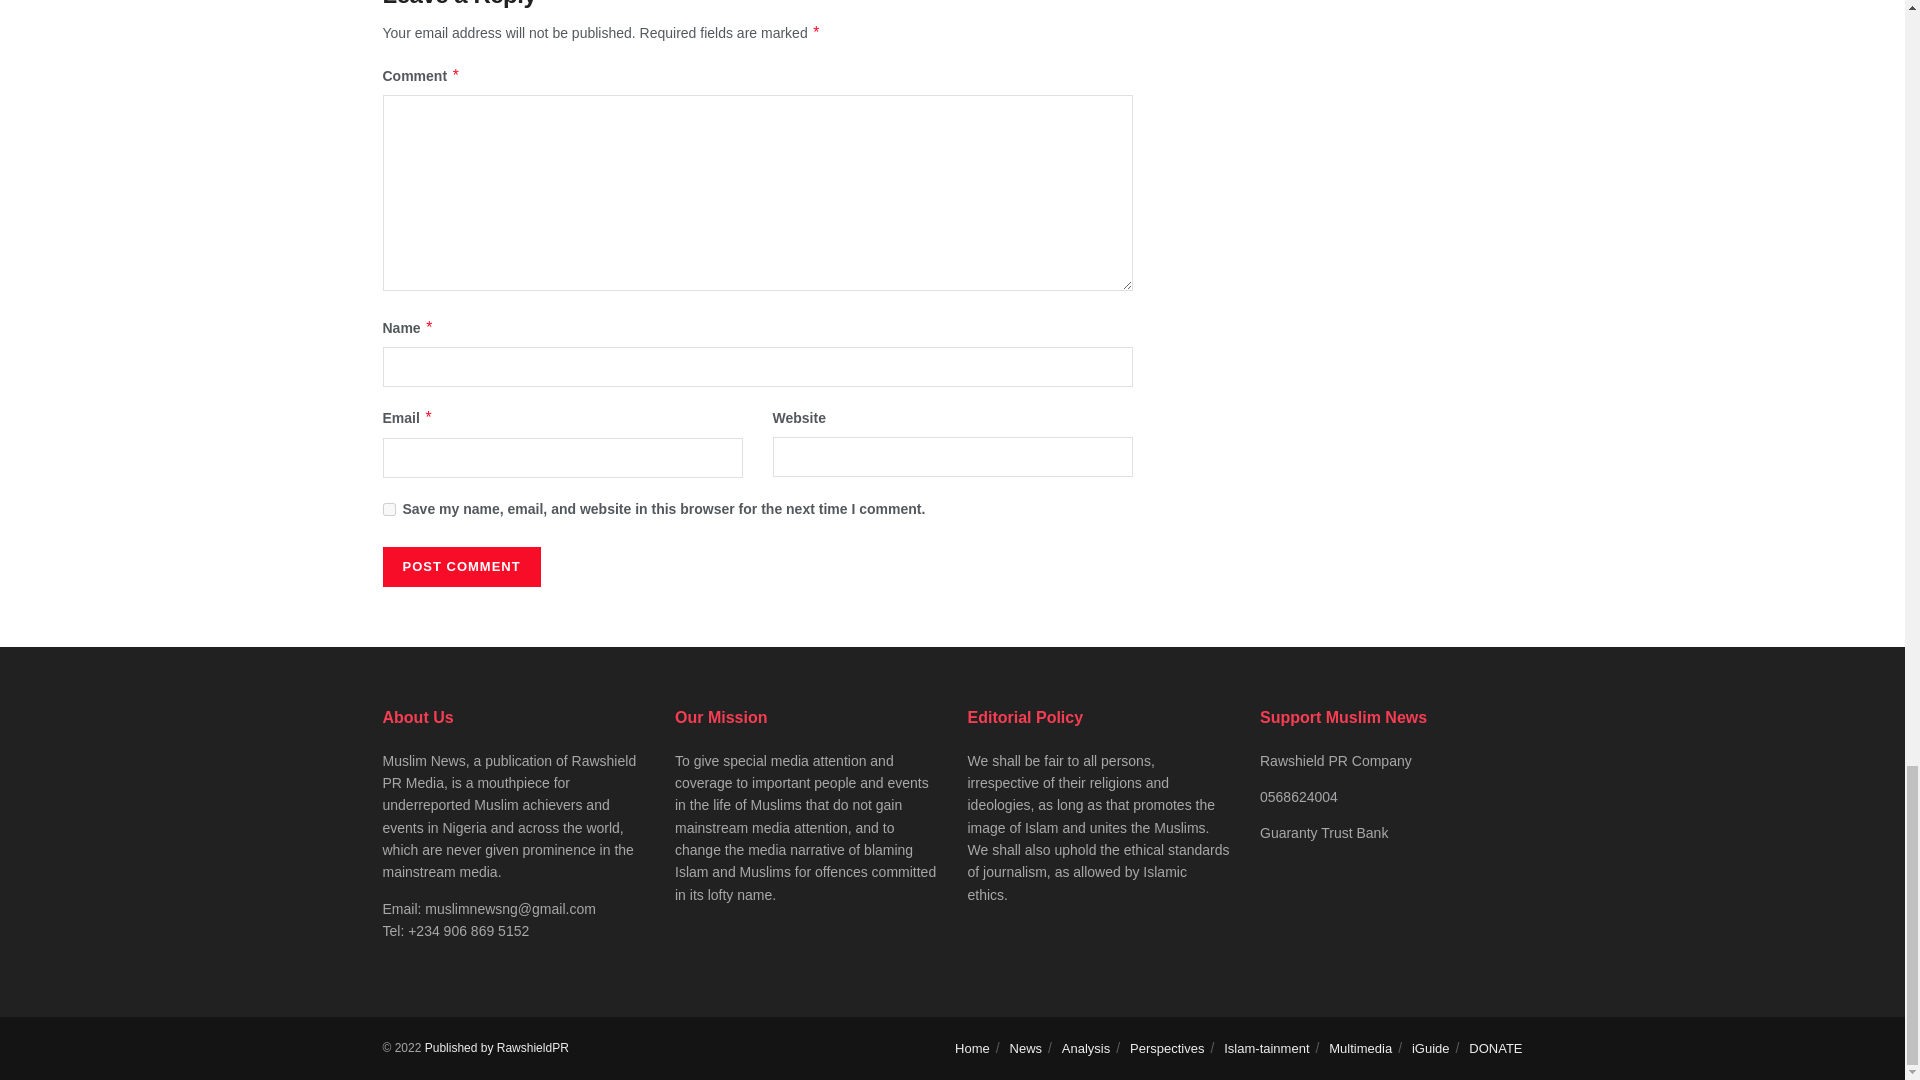 The width and height of the screenshot is (1920, 1080). What do you see at coordinates (388, 510) in the screenshot?
I see `yes` at bounding box center [388, 510].